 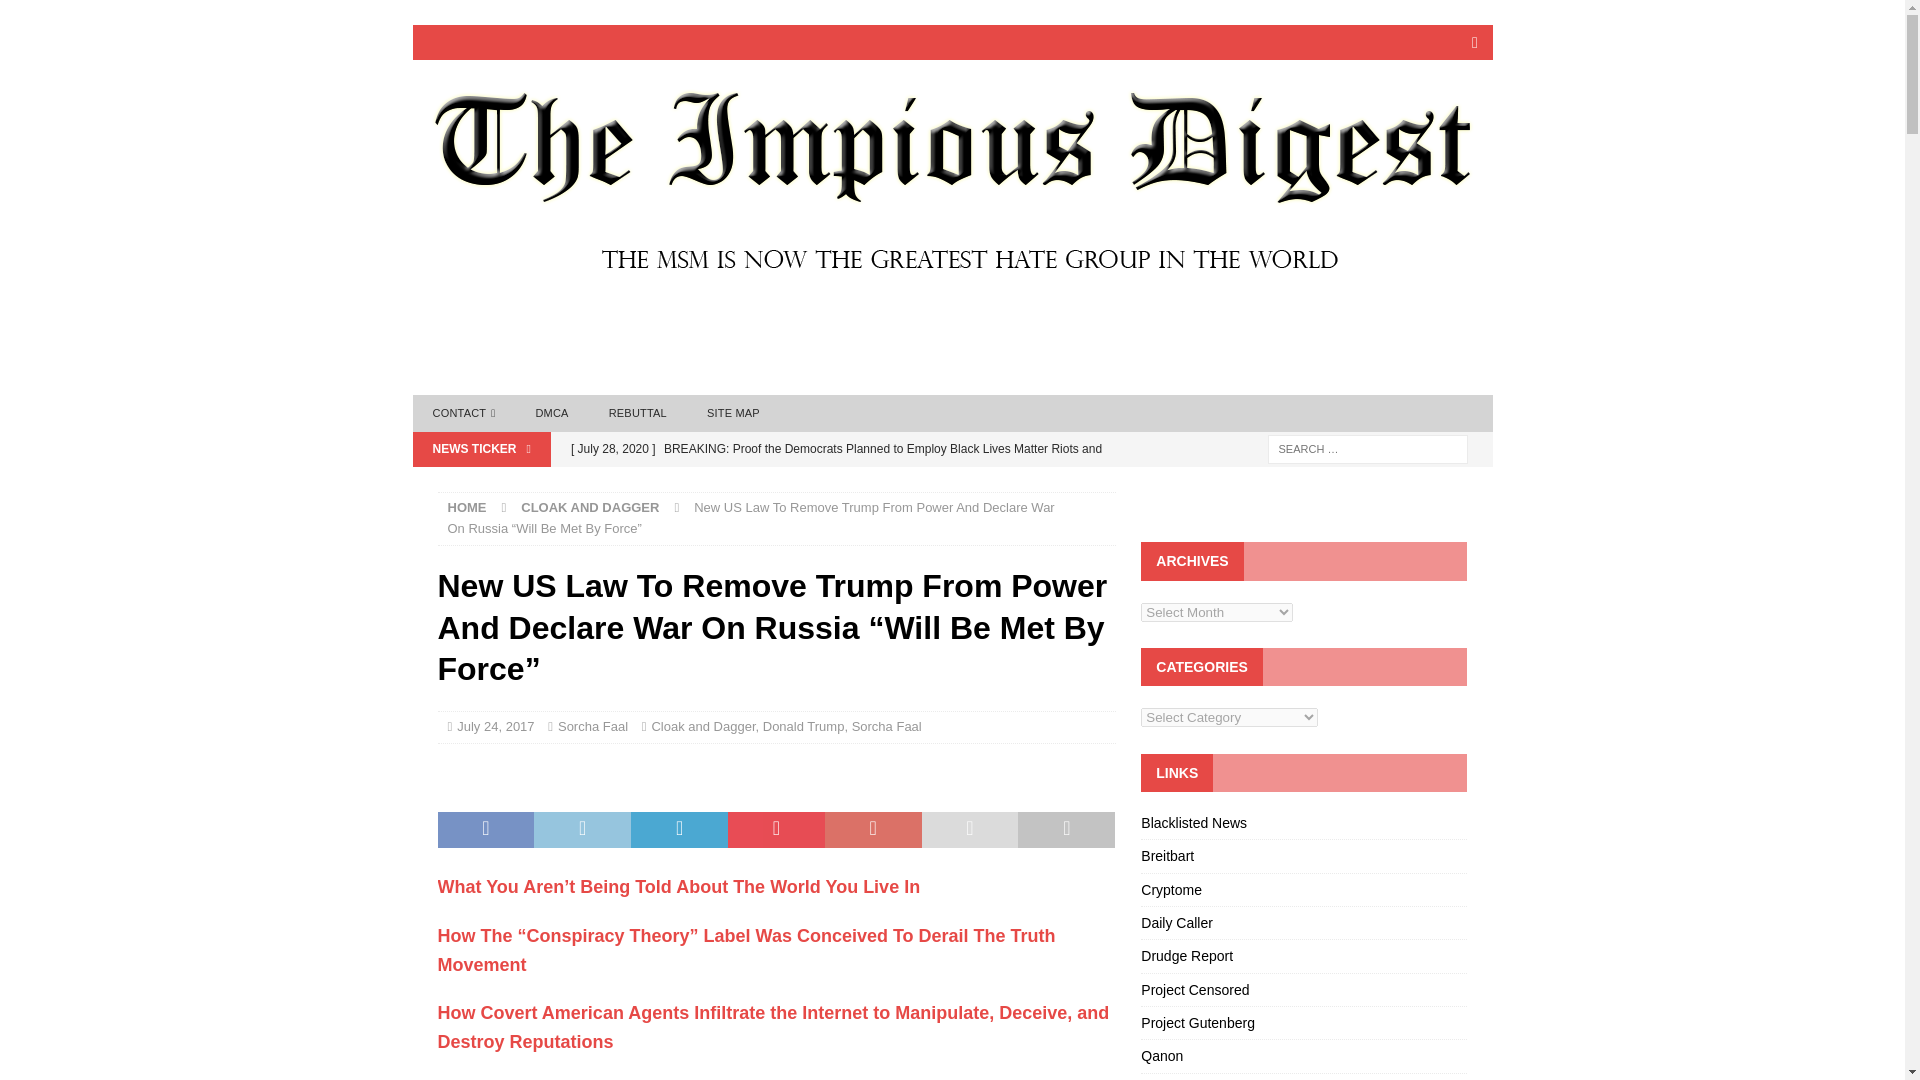 I want to click on NATIONAL AFFAIRS, so click(x=612, y=373).